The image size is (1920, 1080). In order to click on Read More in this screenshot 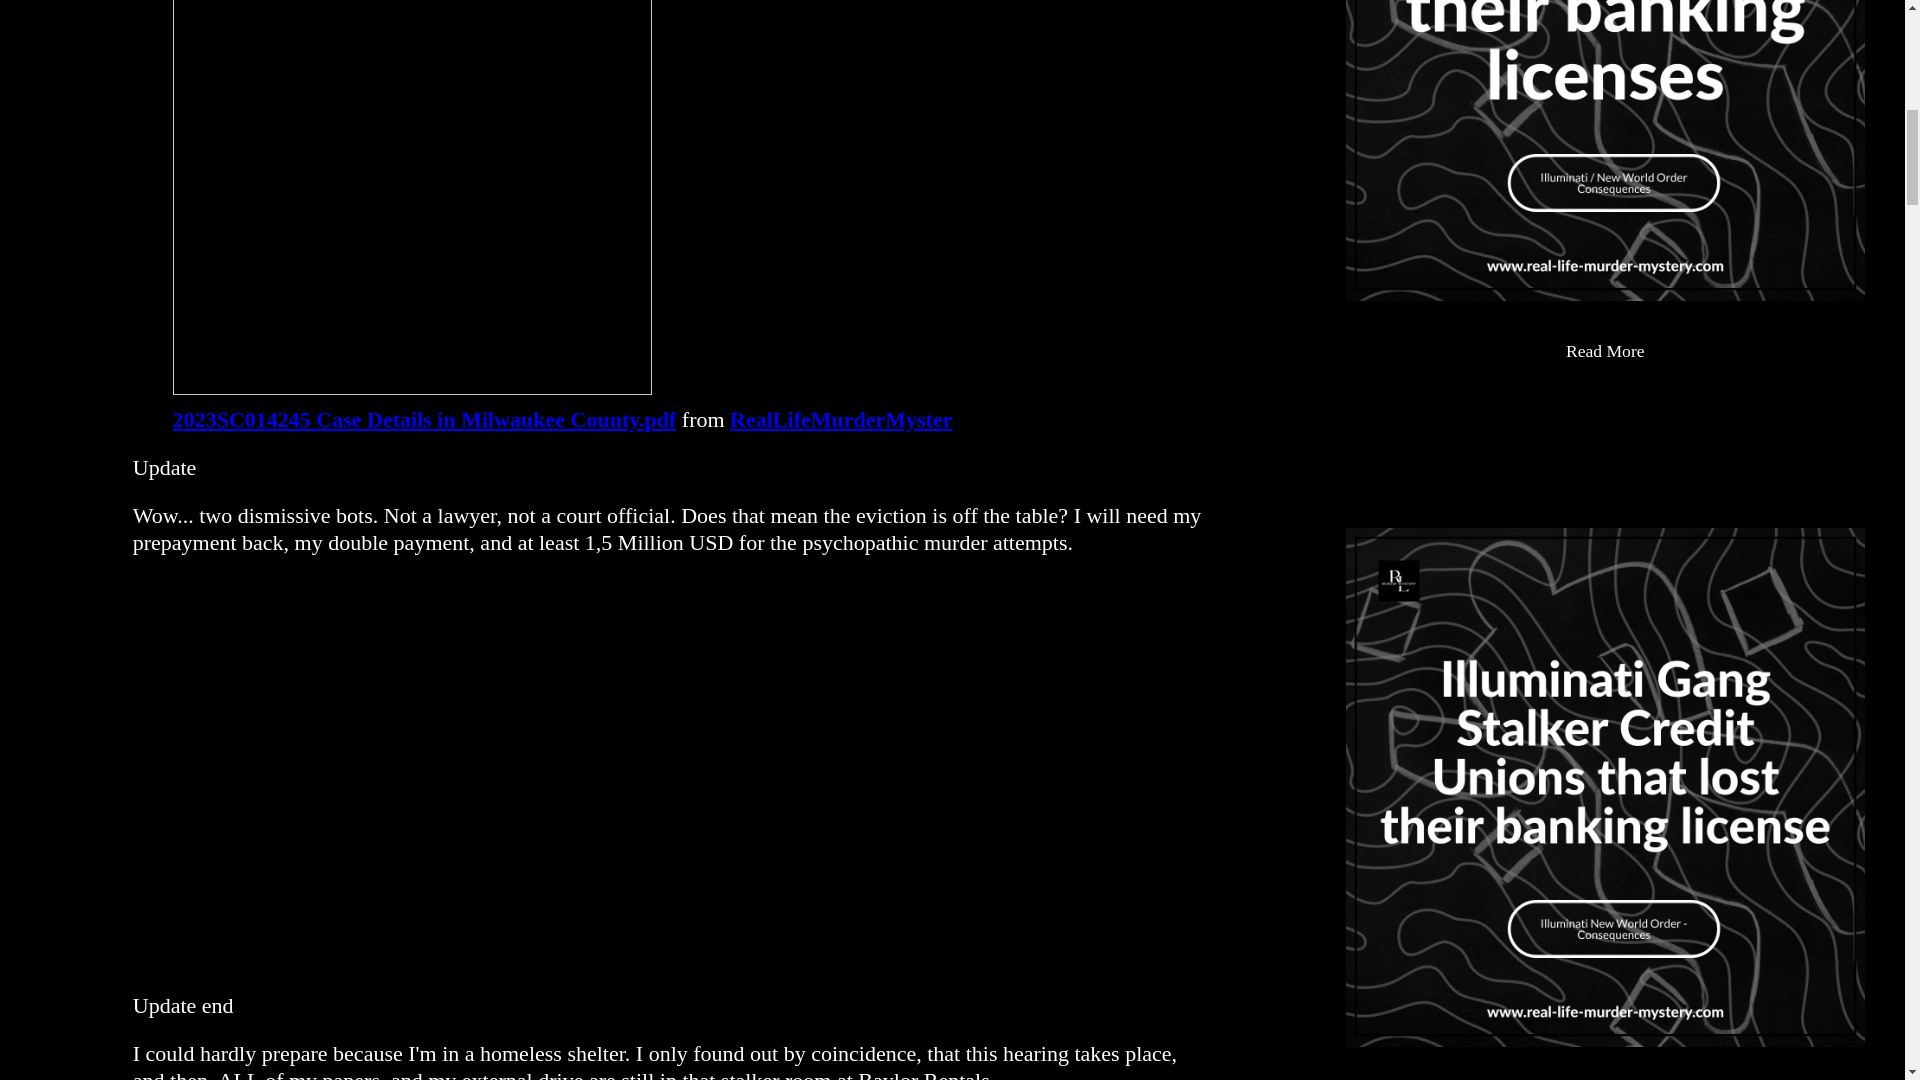, I will do `click(1604, 1077)`.